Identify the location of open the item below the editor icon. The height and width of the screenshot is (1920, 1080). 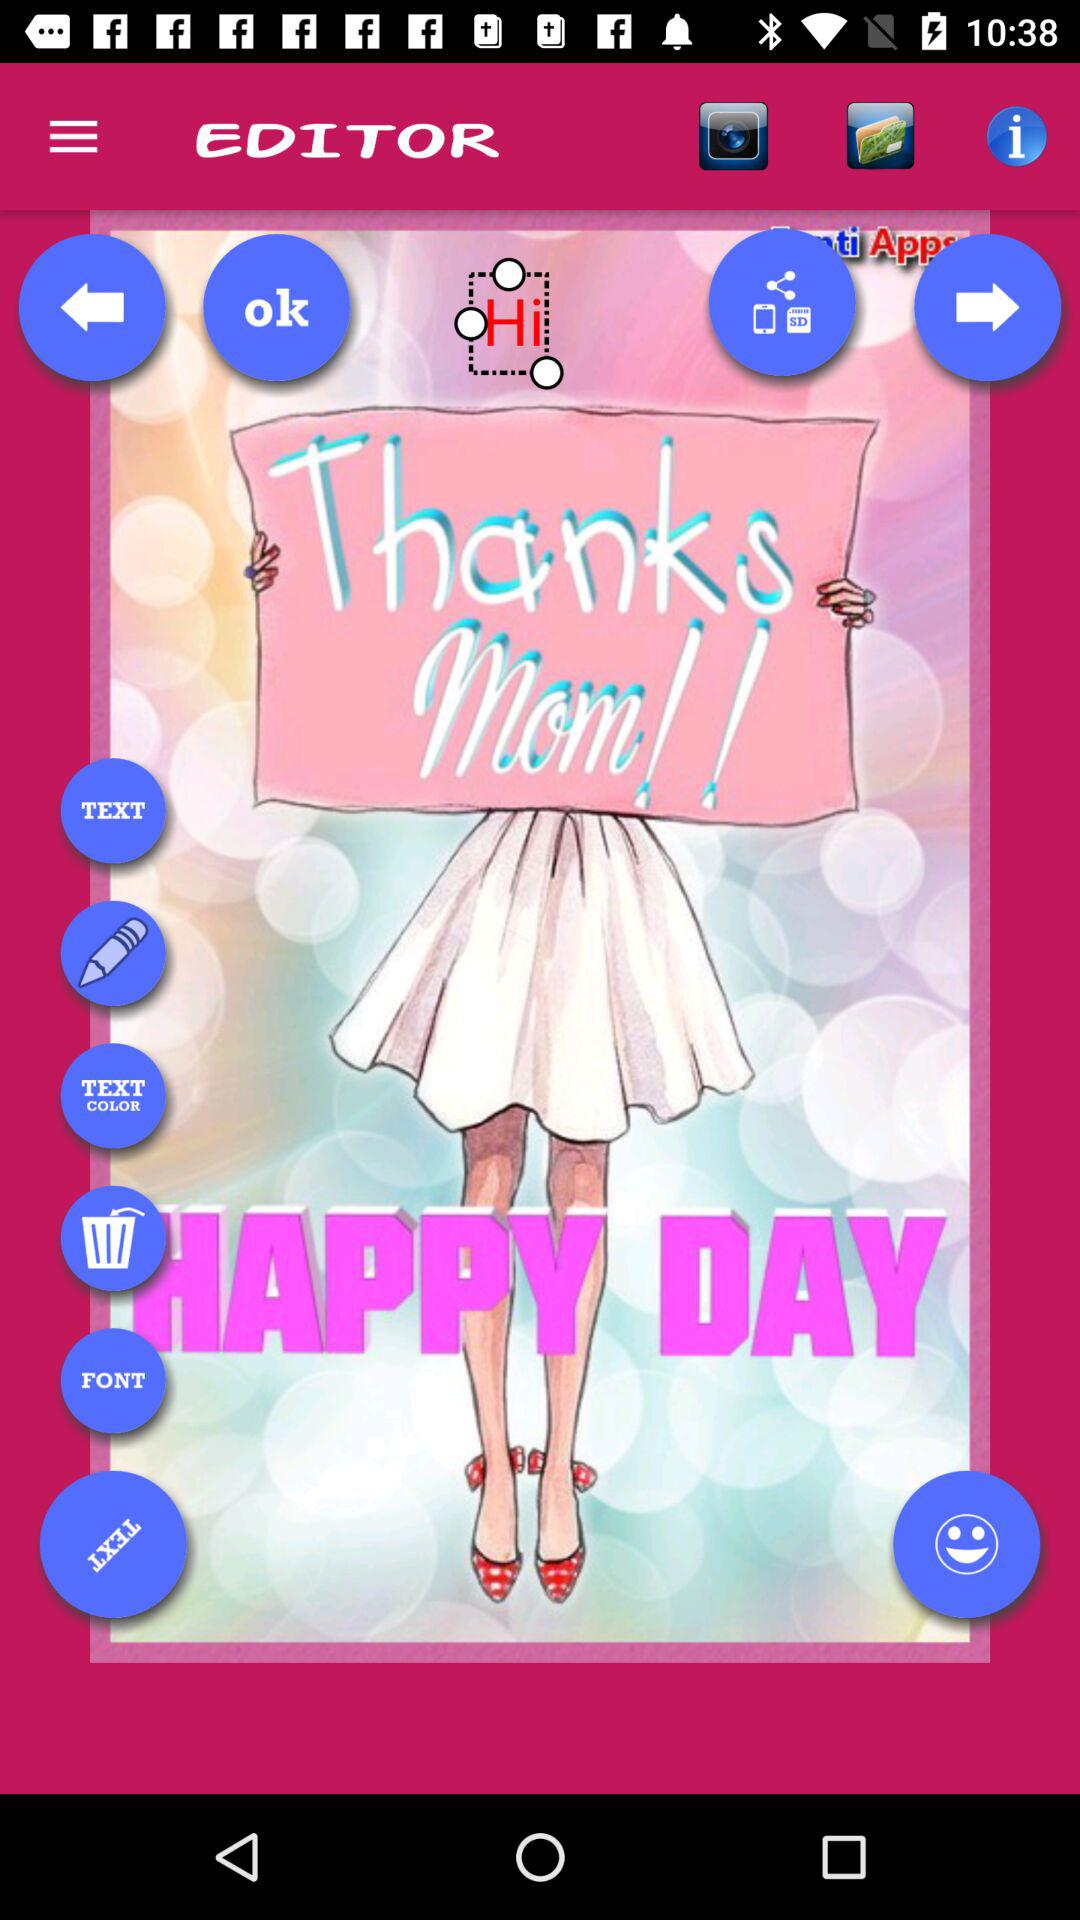
(276, 307).